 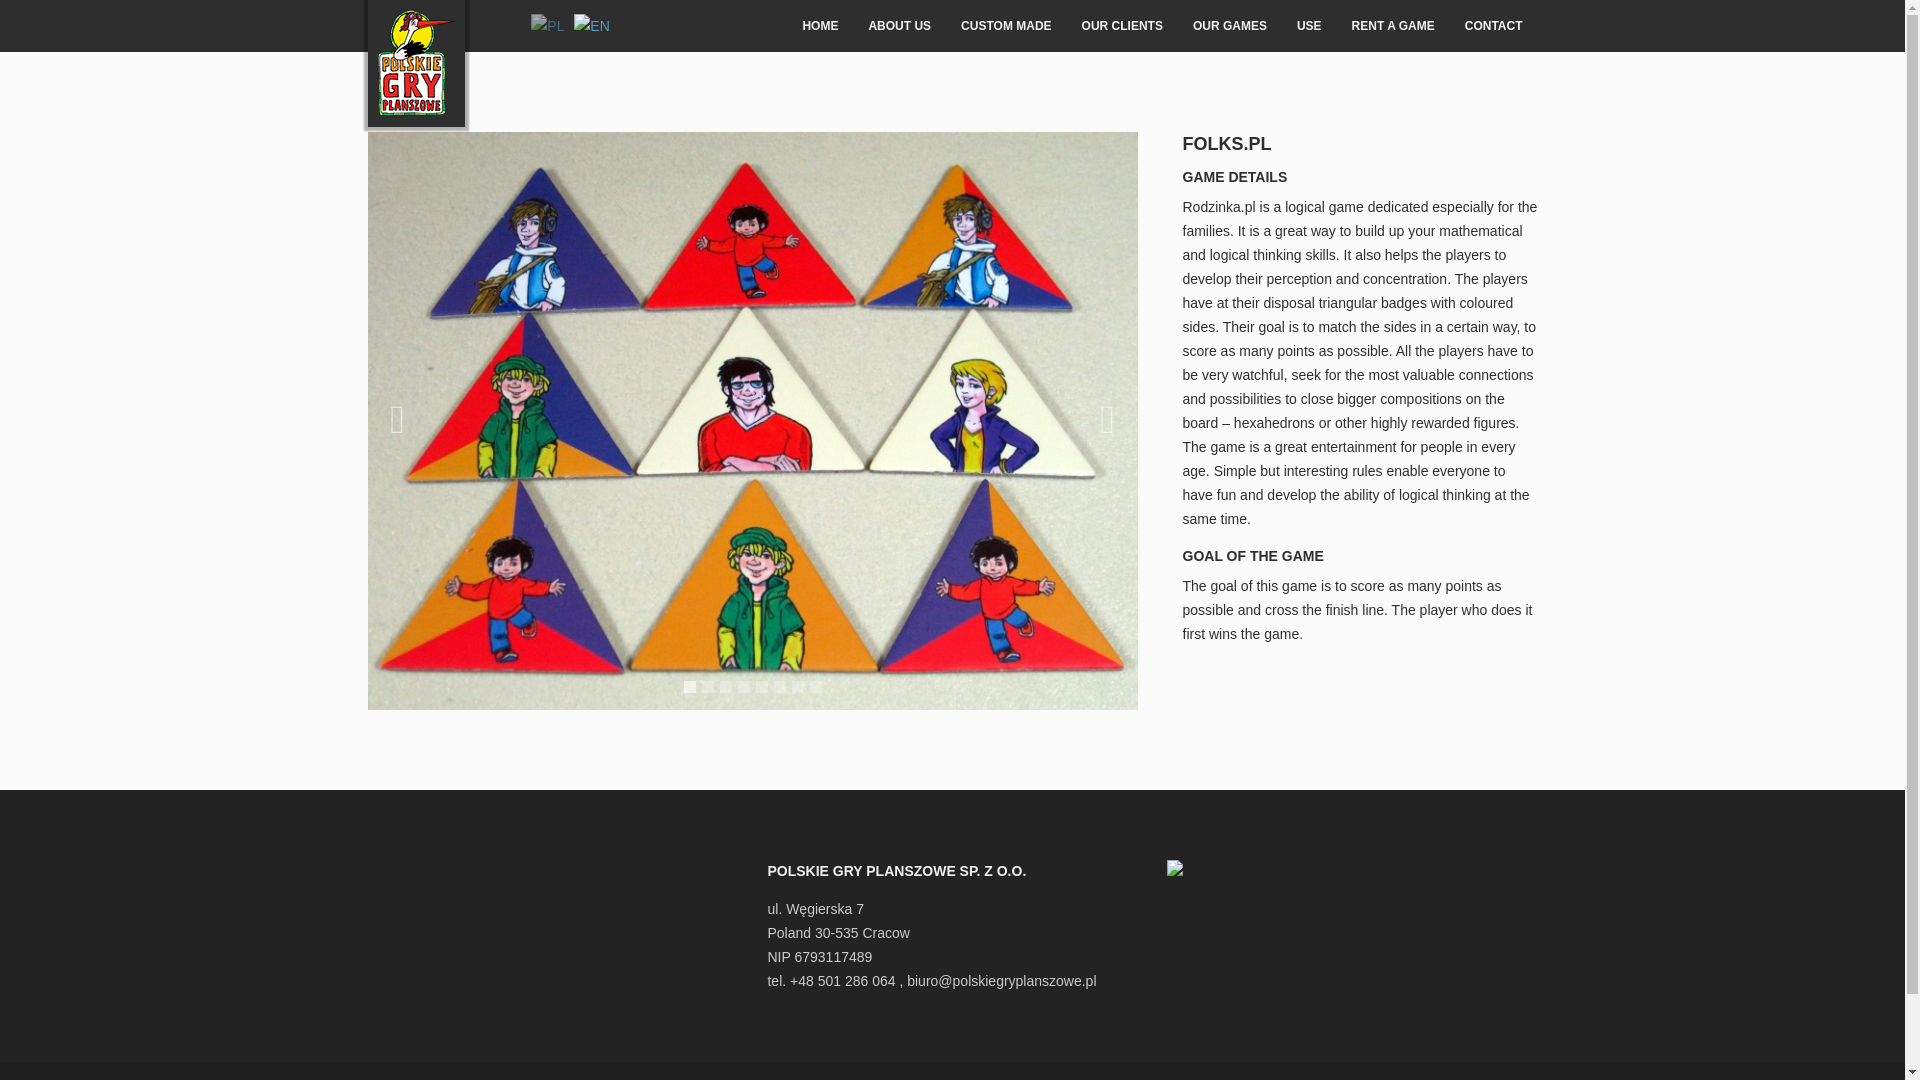 I want to click on OUR CLIENTS, so click(x=1122, y=26).